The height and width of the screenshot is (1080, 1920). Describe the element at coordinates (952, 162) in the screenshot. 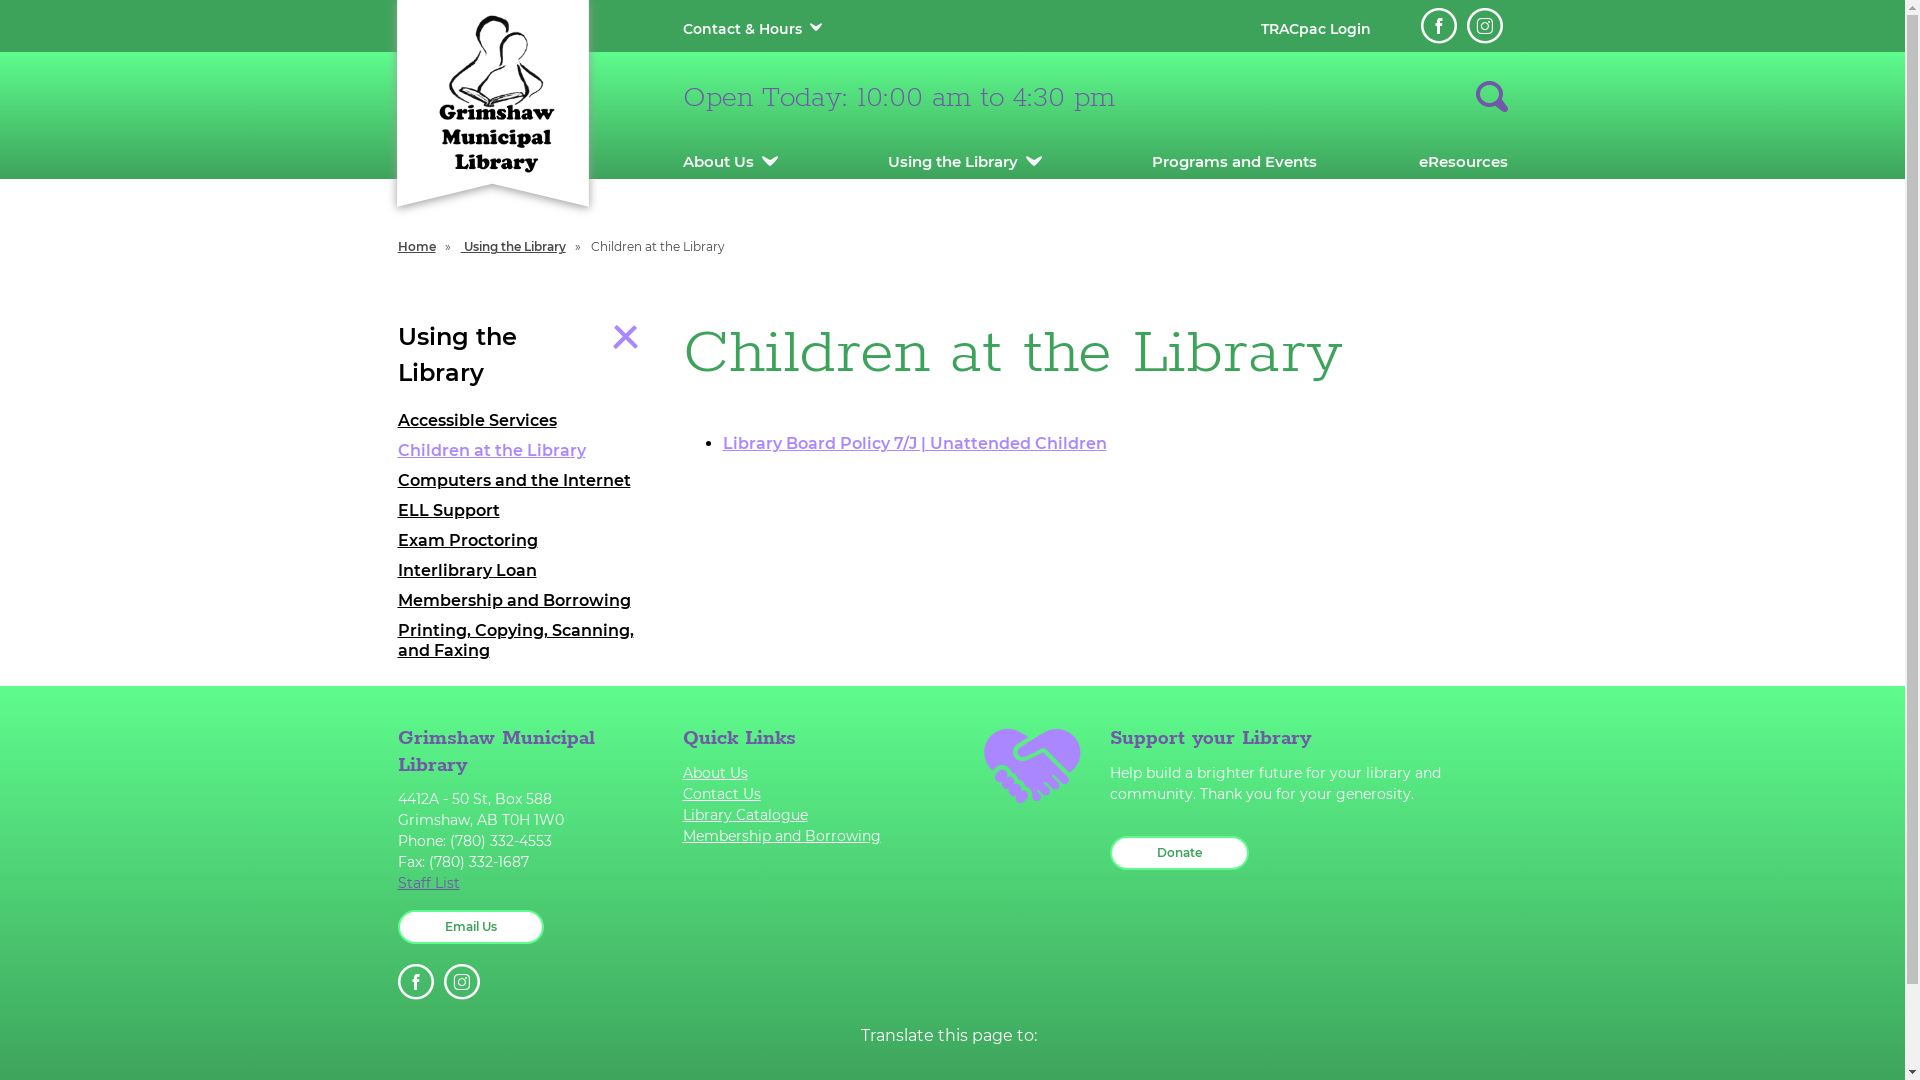

I see `Using the Library` at that location.